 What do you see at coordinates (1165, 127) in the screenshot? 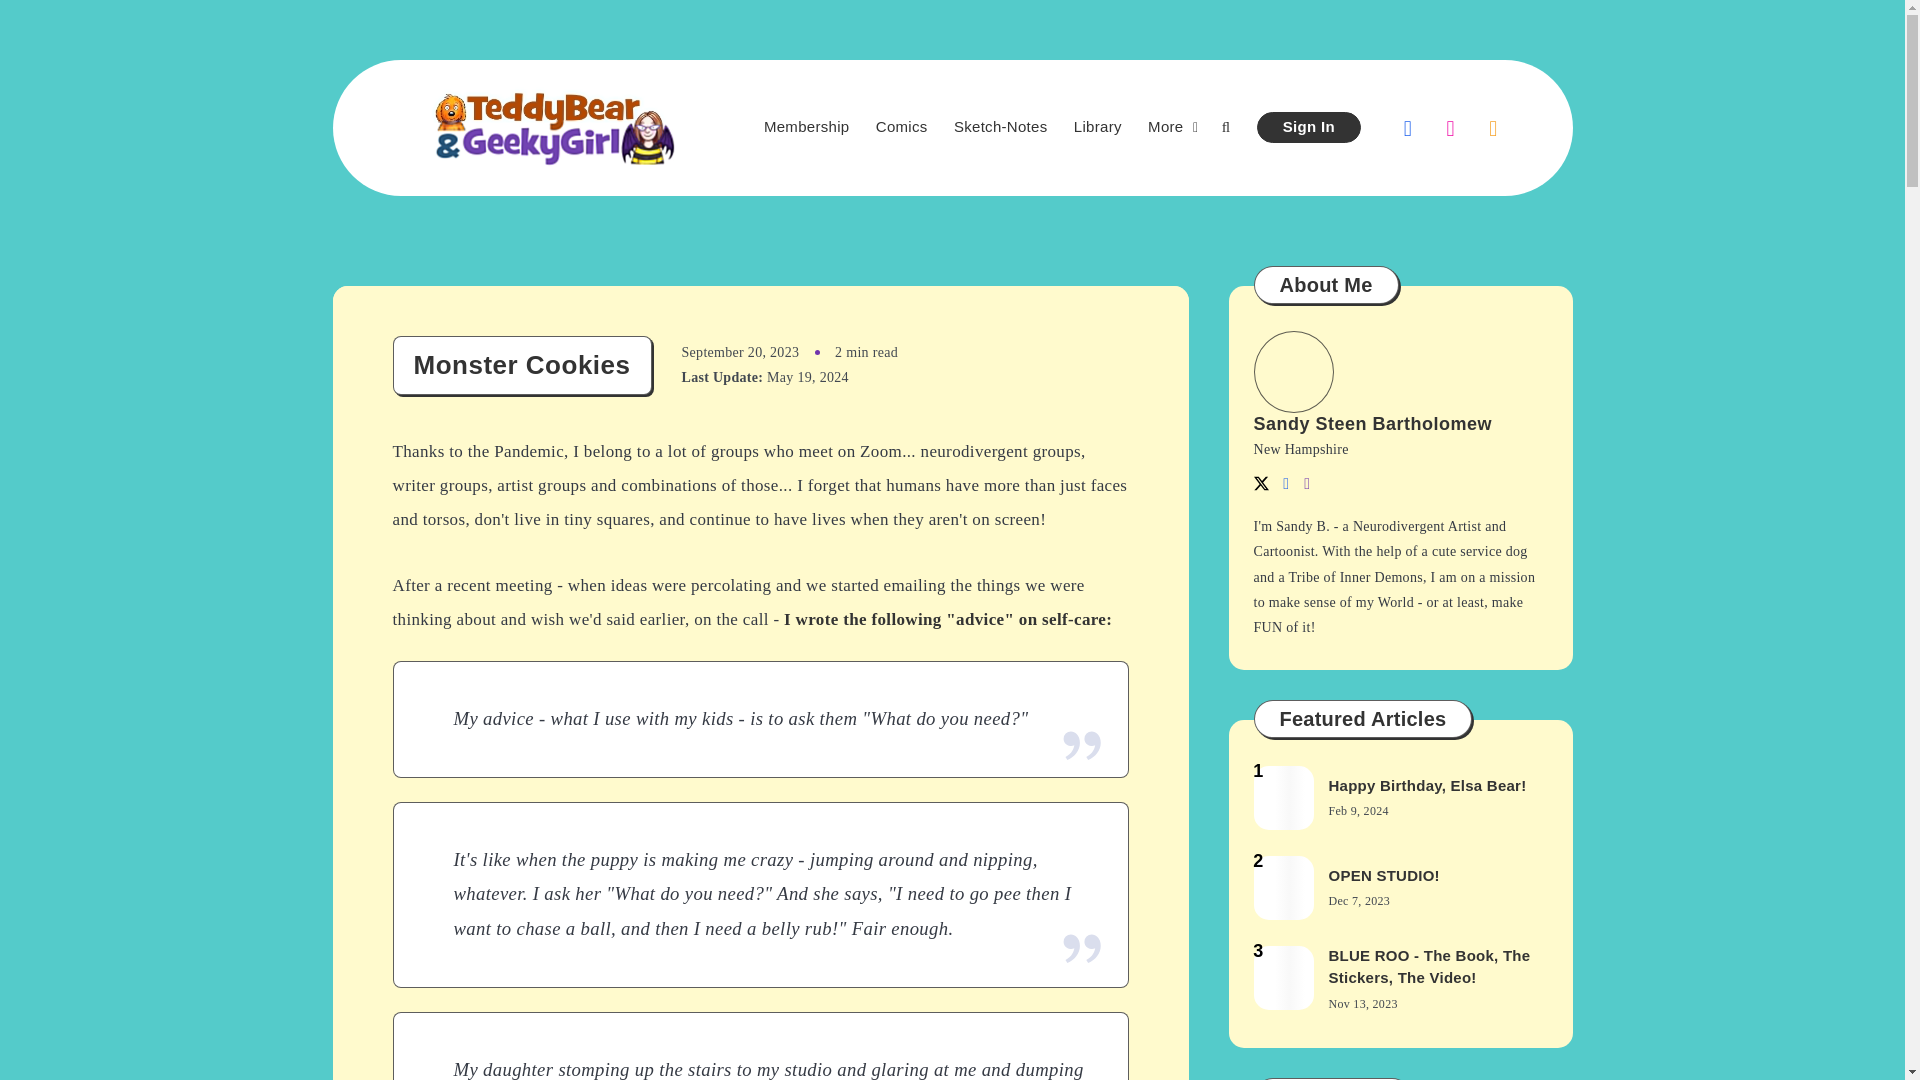
I see `More` at bounding box center [1165, 127].